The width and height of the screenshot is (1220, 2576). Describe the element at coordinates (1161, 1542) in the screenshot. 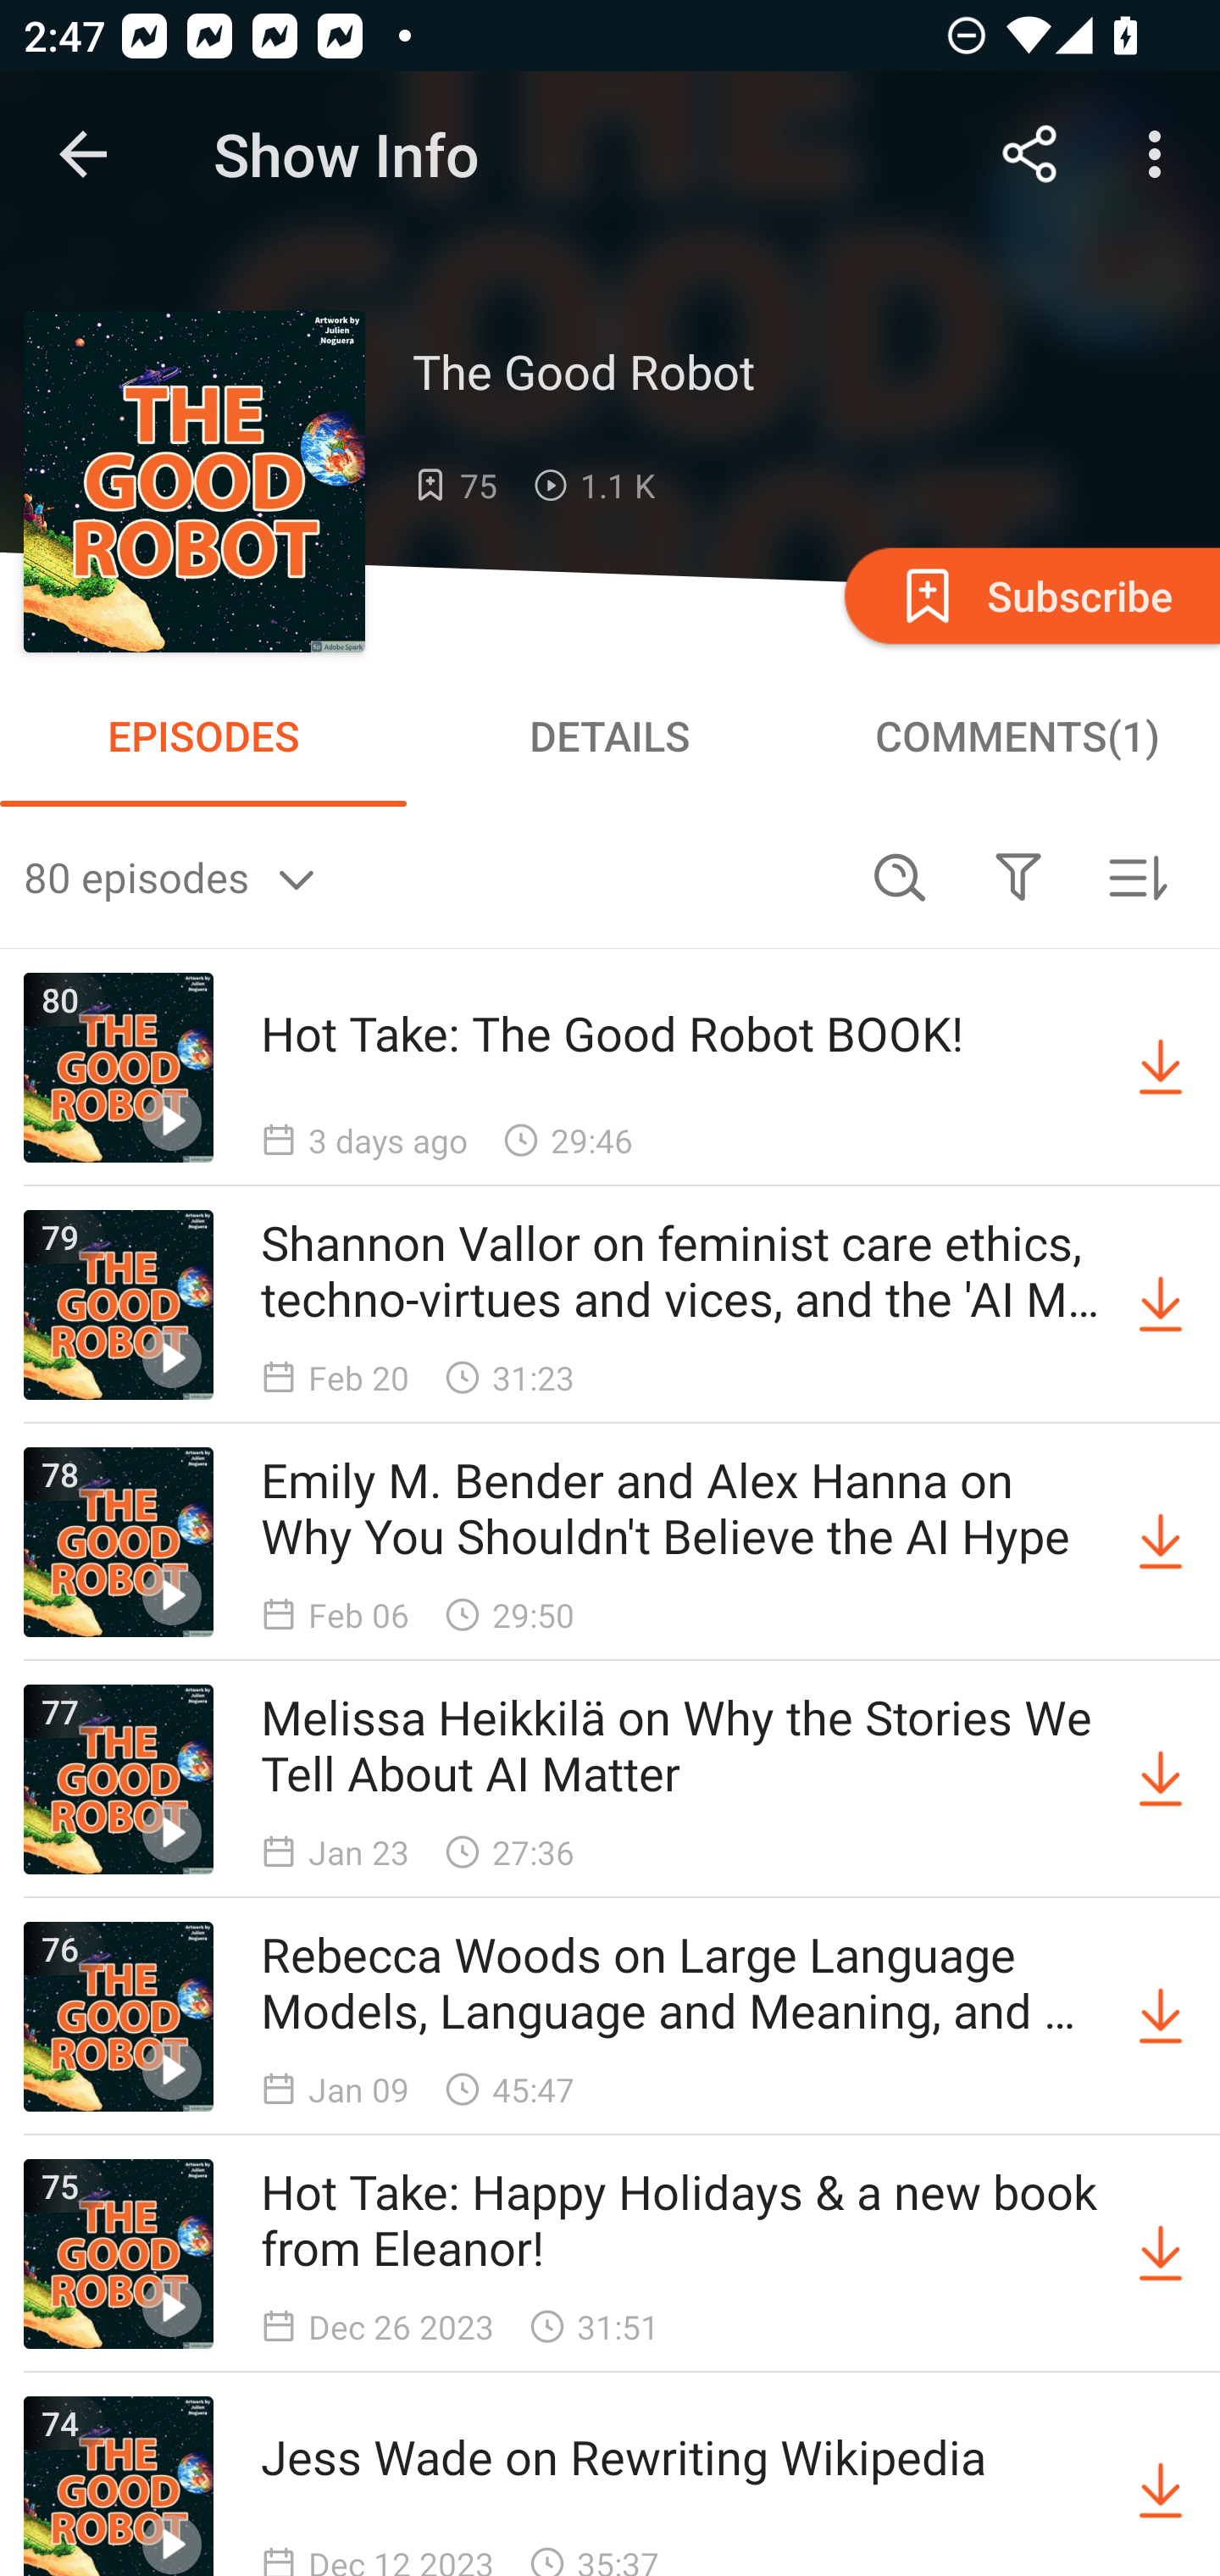

I see `Download` at that location.